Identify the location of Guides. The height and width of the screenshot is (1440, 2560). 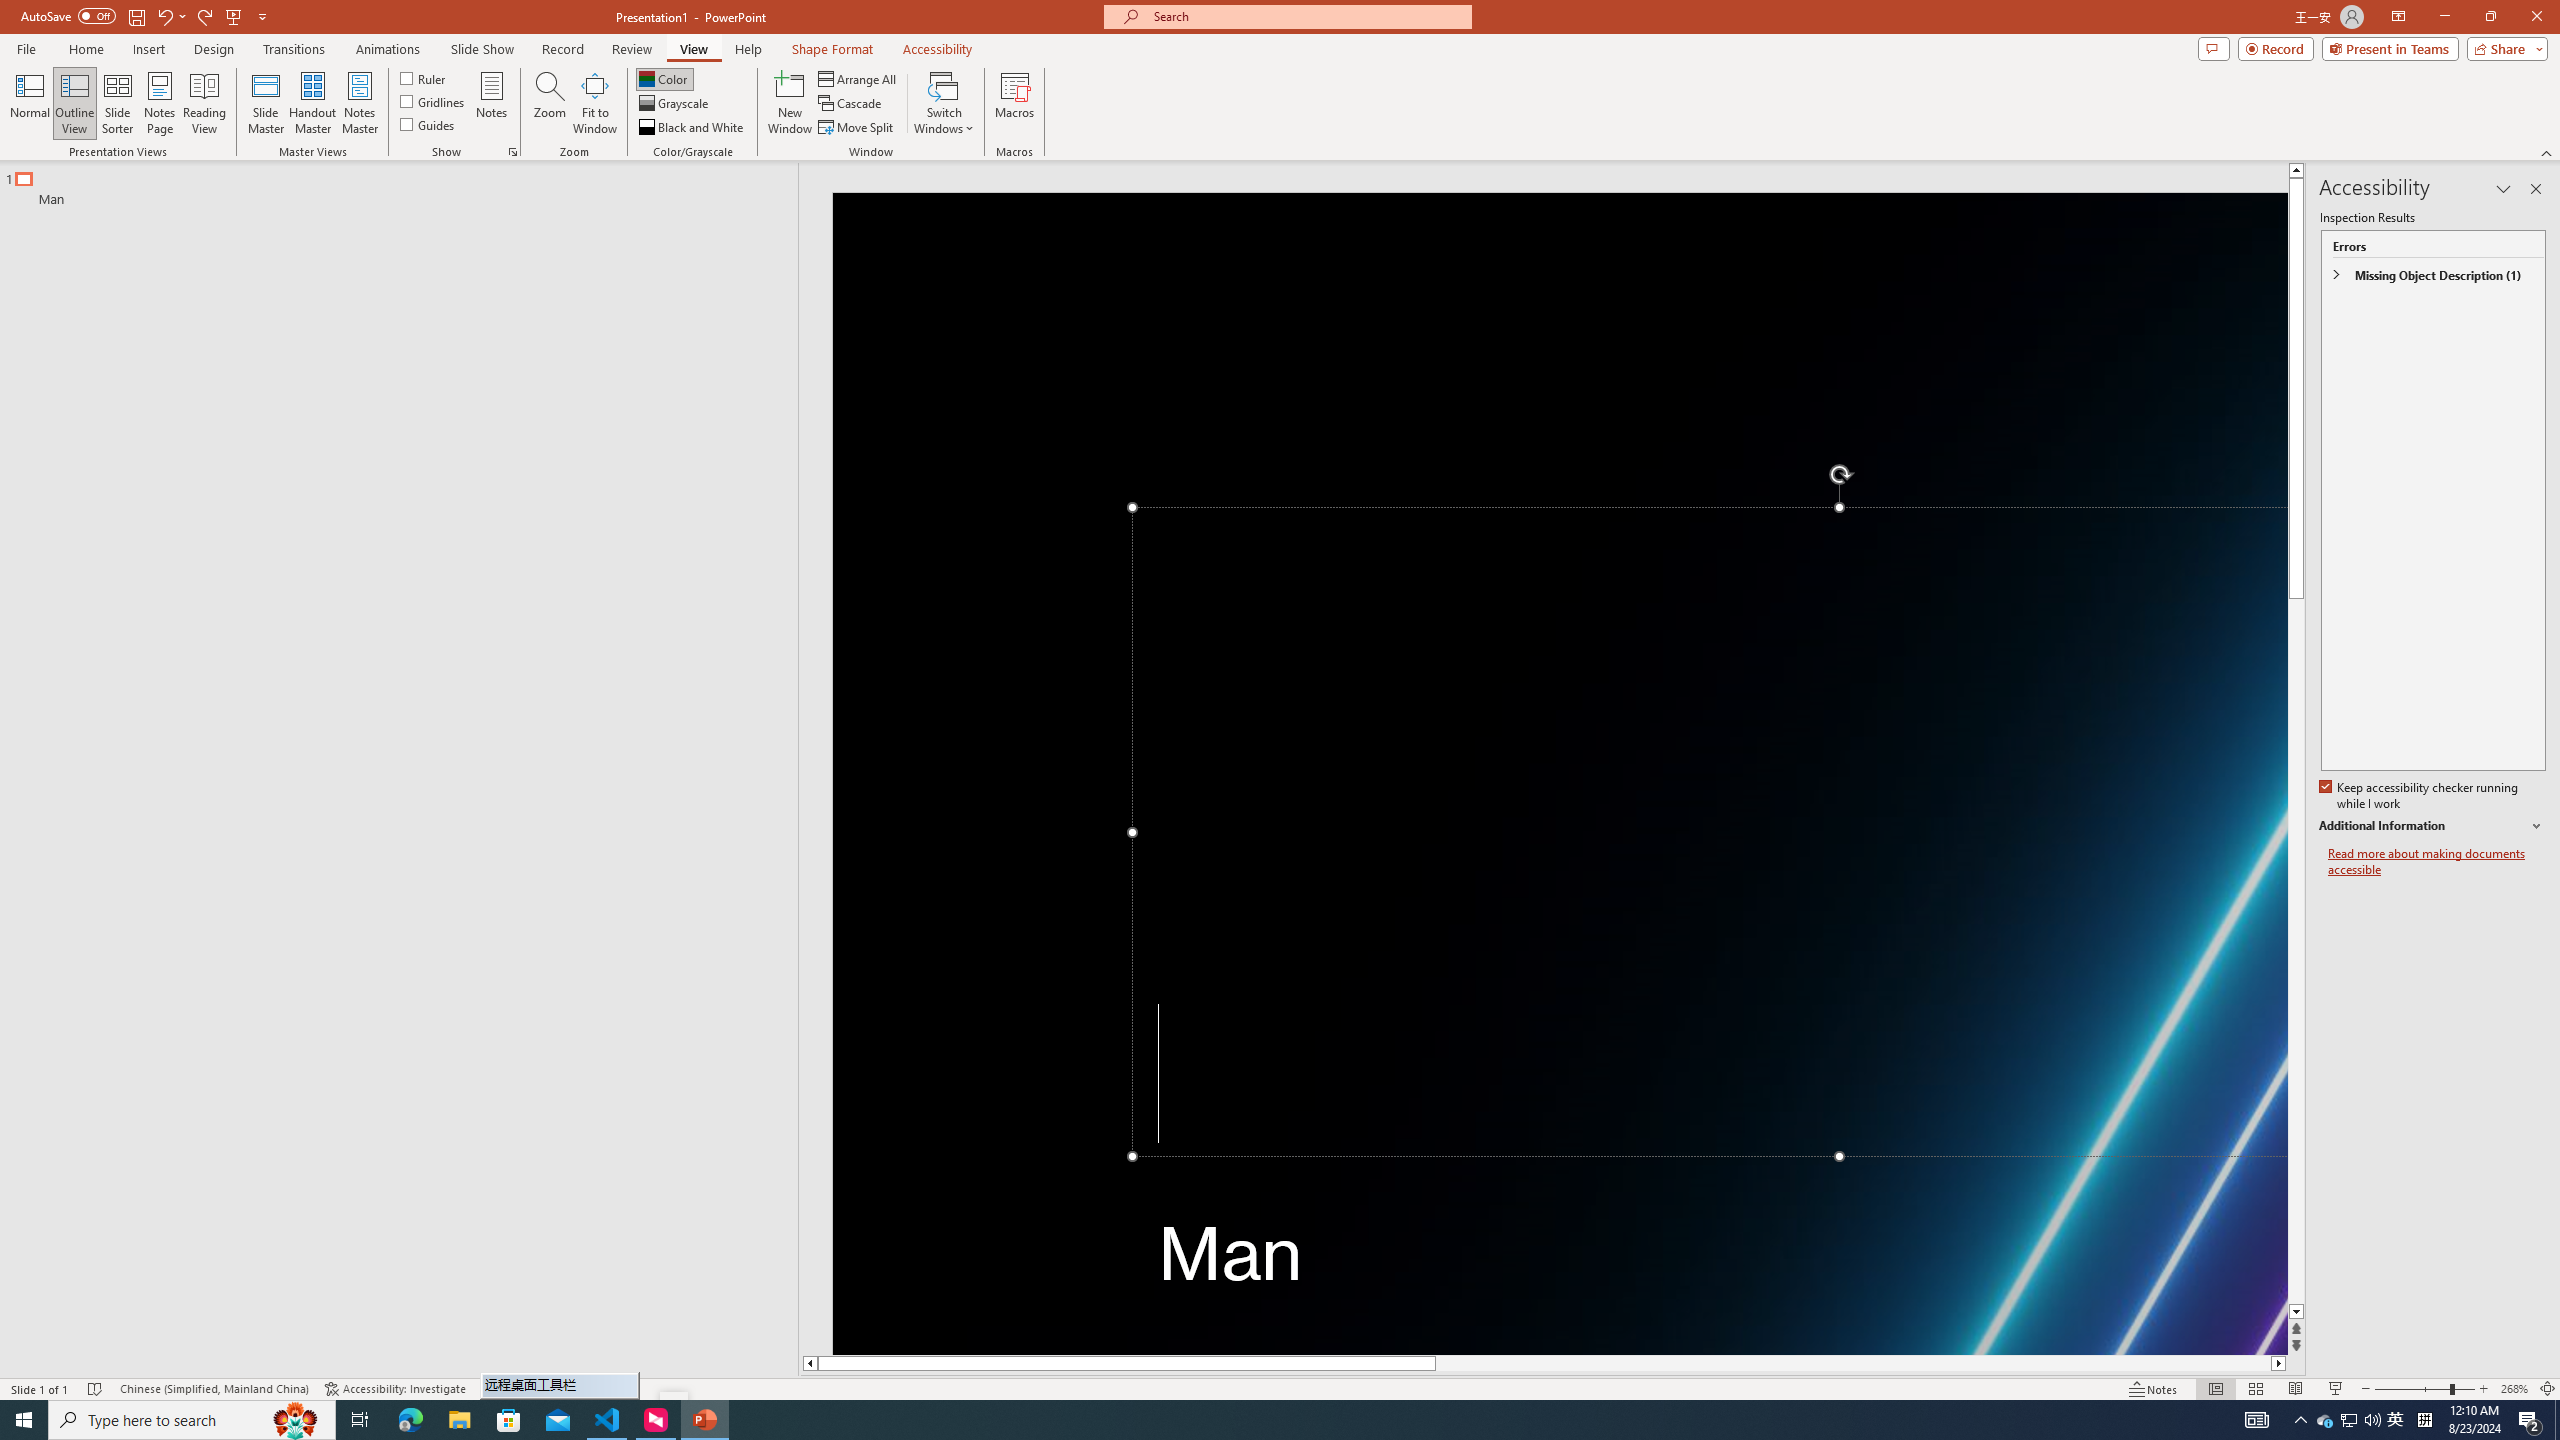
(428, 124).